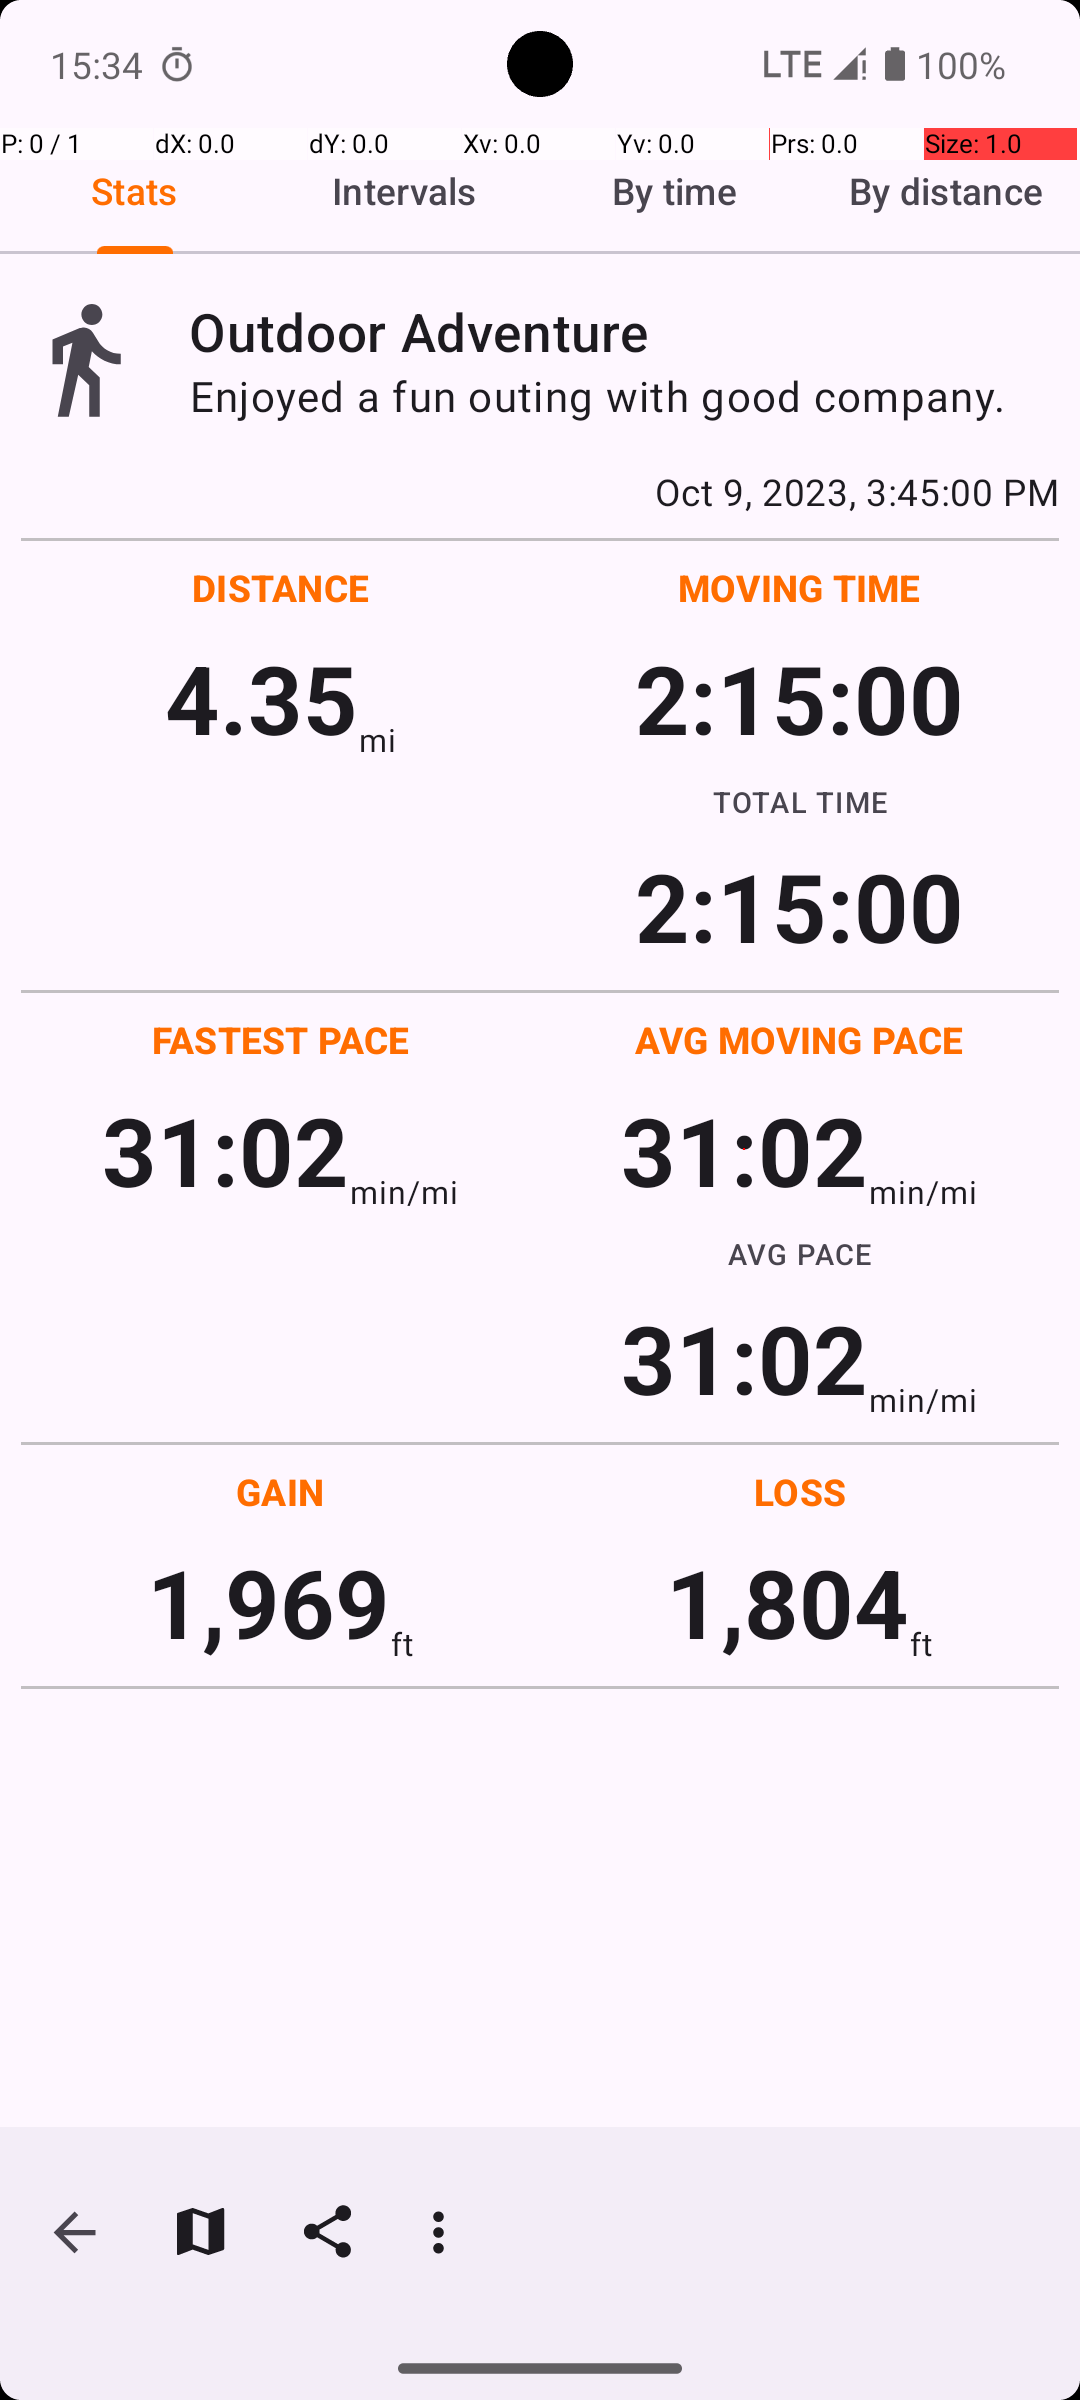 The height and width of the screenshot is (2400, 1080). I want to click on Enjoyed a fun outing with good company., so click(624, 396).